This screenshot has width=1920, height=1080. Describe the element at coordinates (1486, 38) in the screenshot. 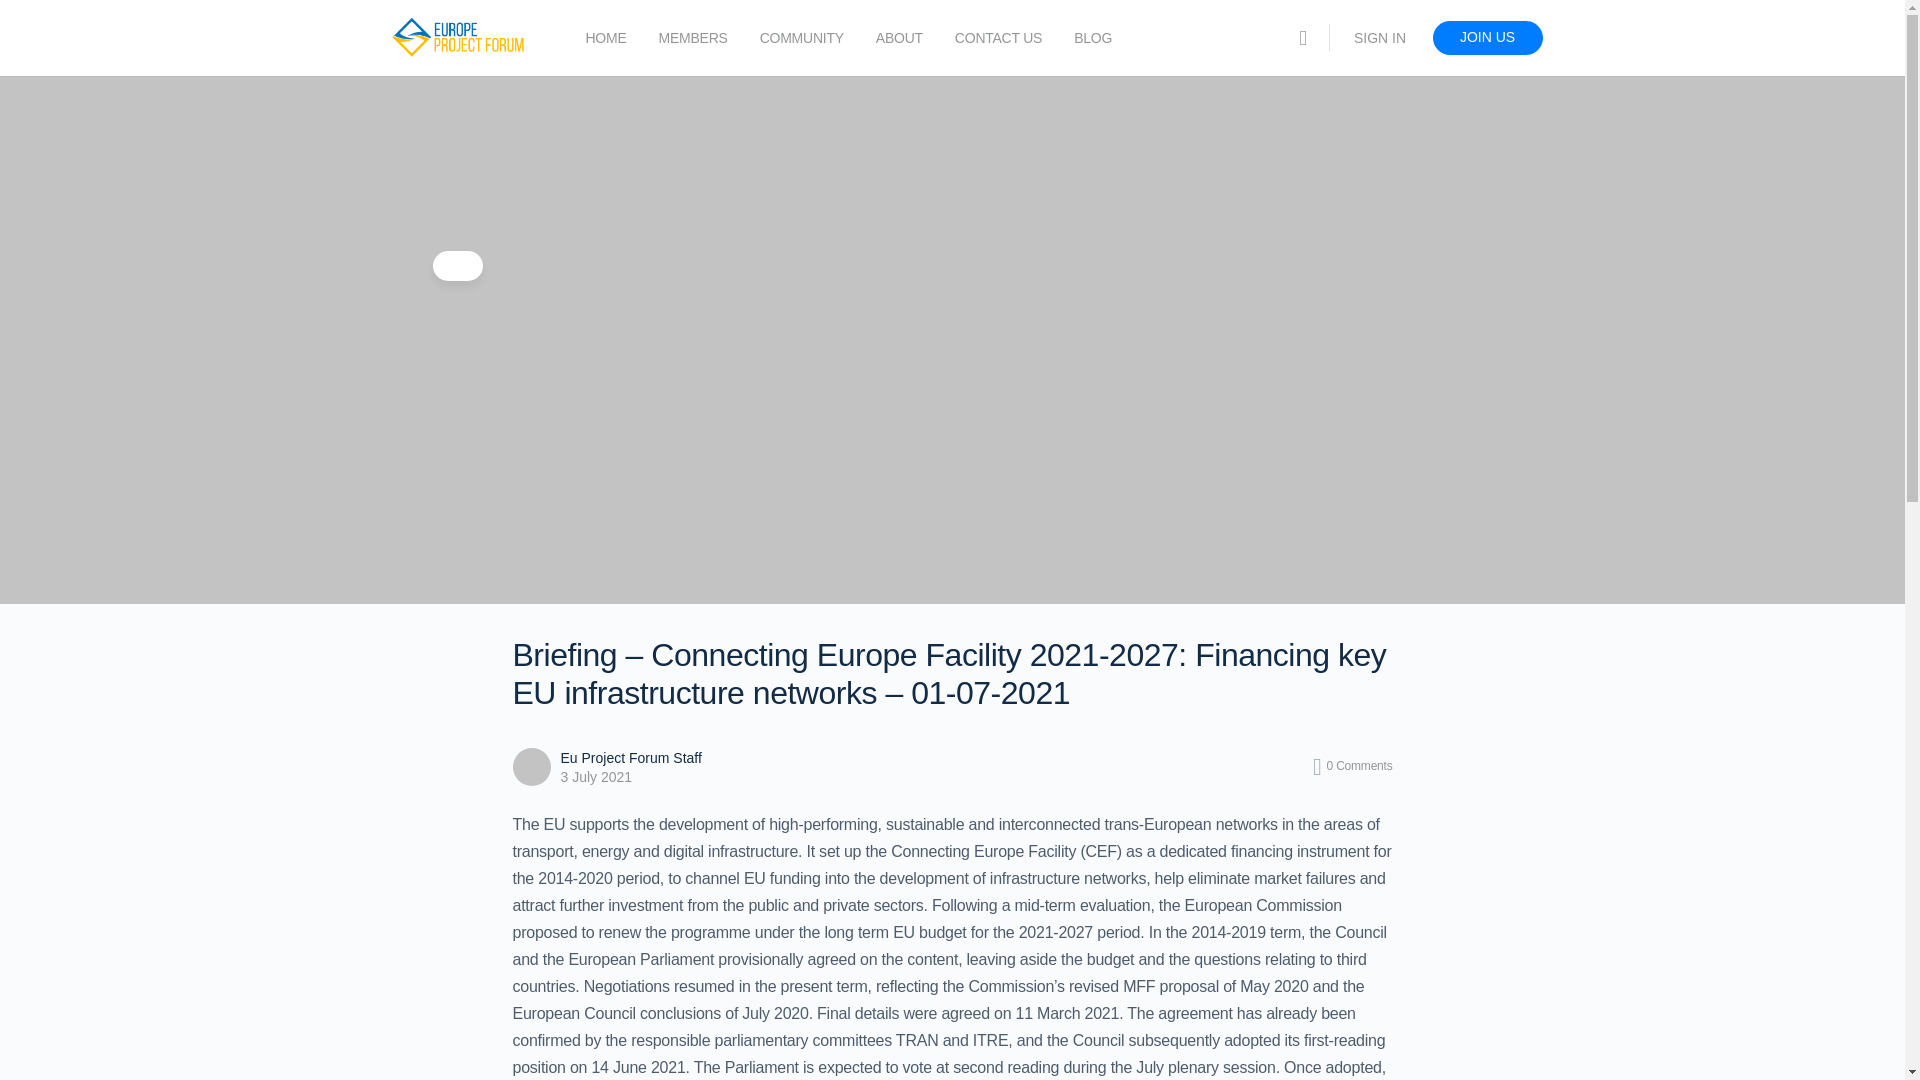

I see `JOIN US` at that location.